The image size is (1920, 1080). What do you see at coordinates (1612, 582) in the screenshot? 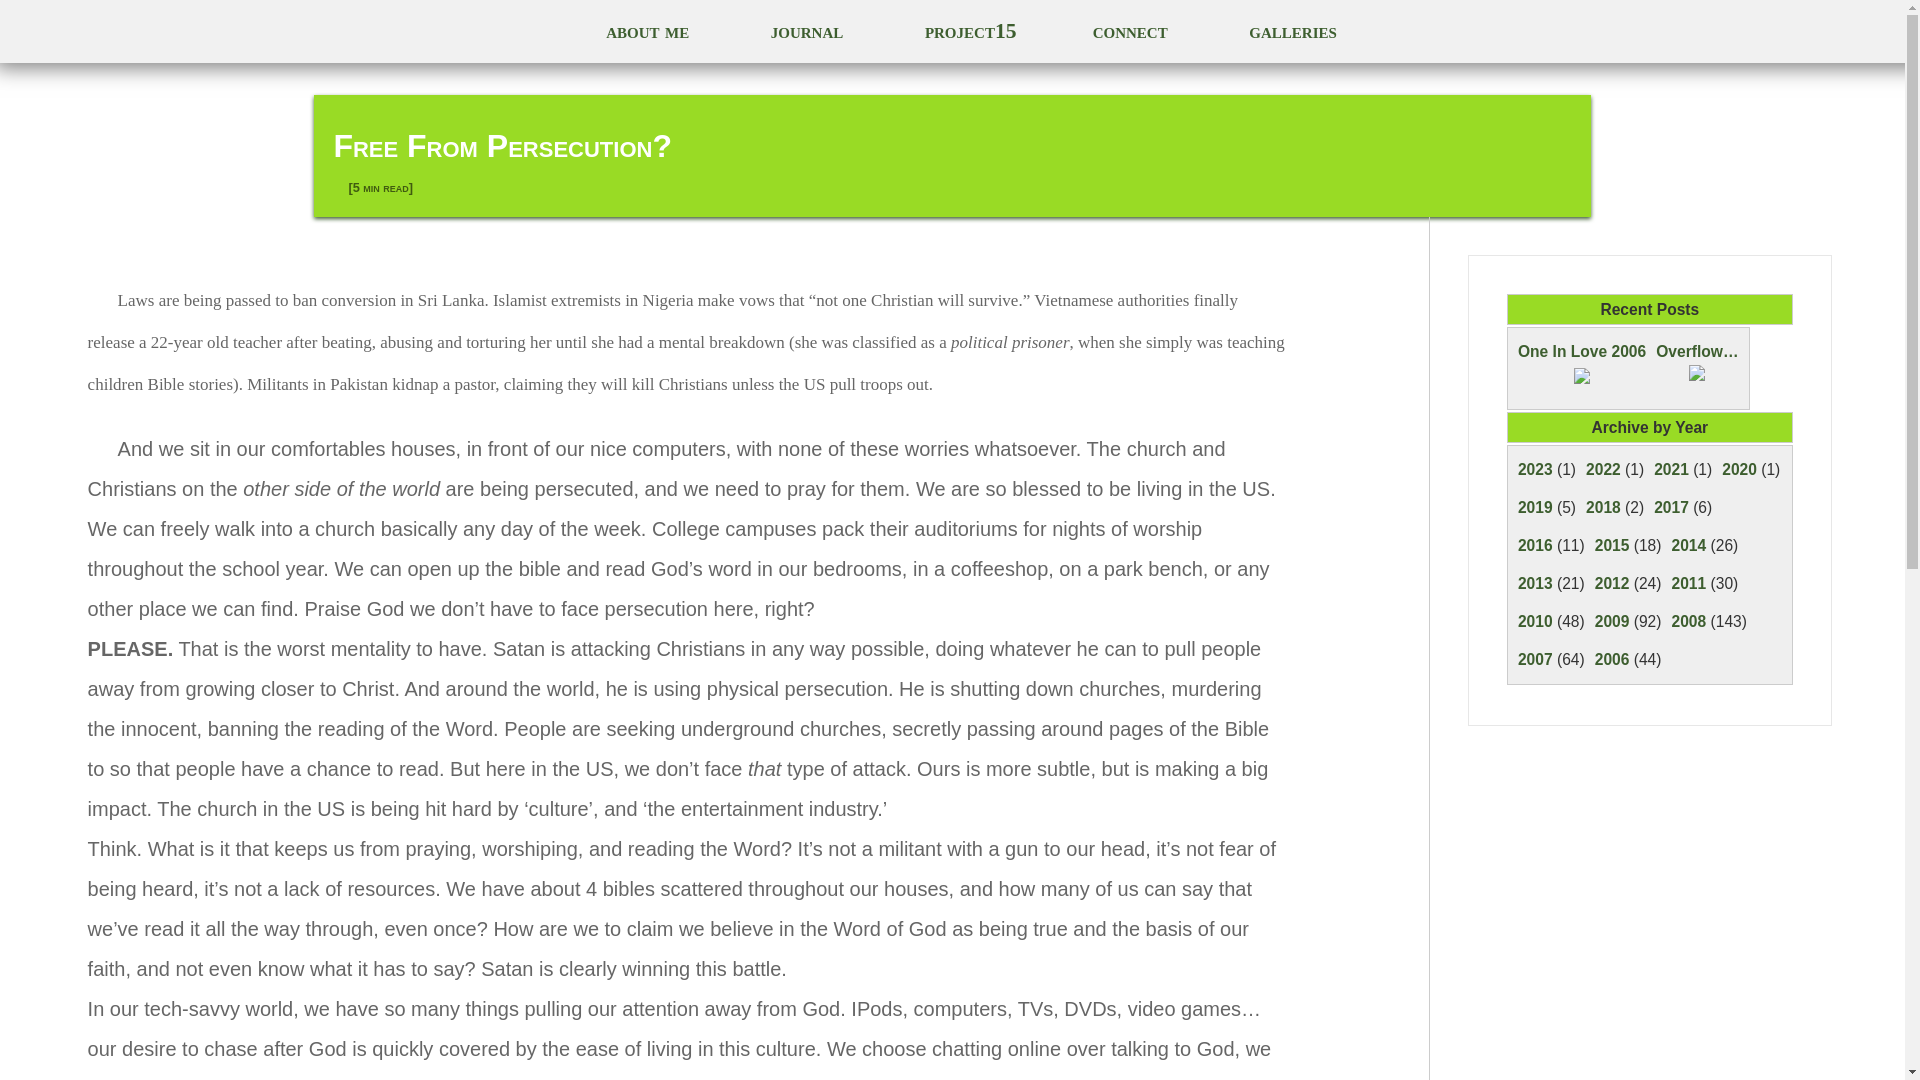
I see `2012` at bounding box center [1612, 582].